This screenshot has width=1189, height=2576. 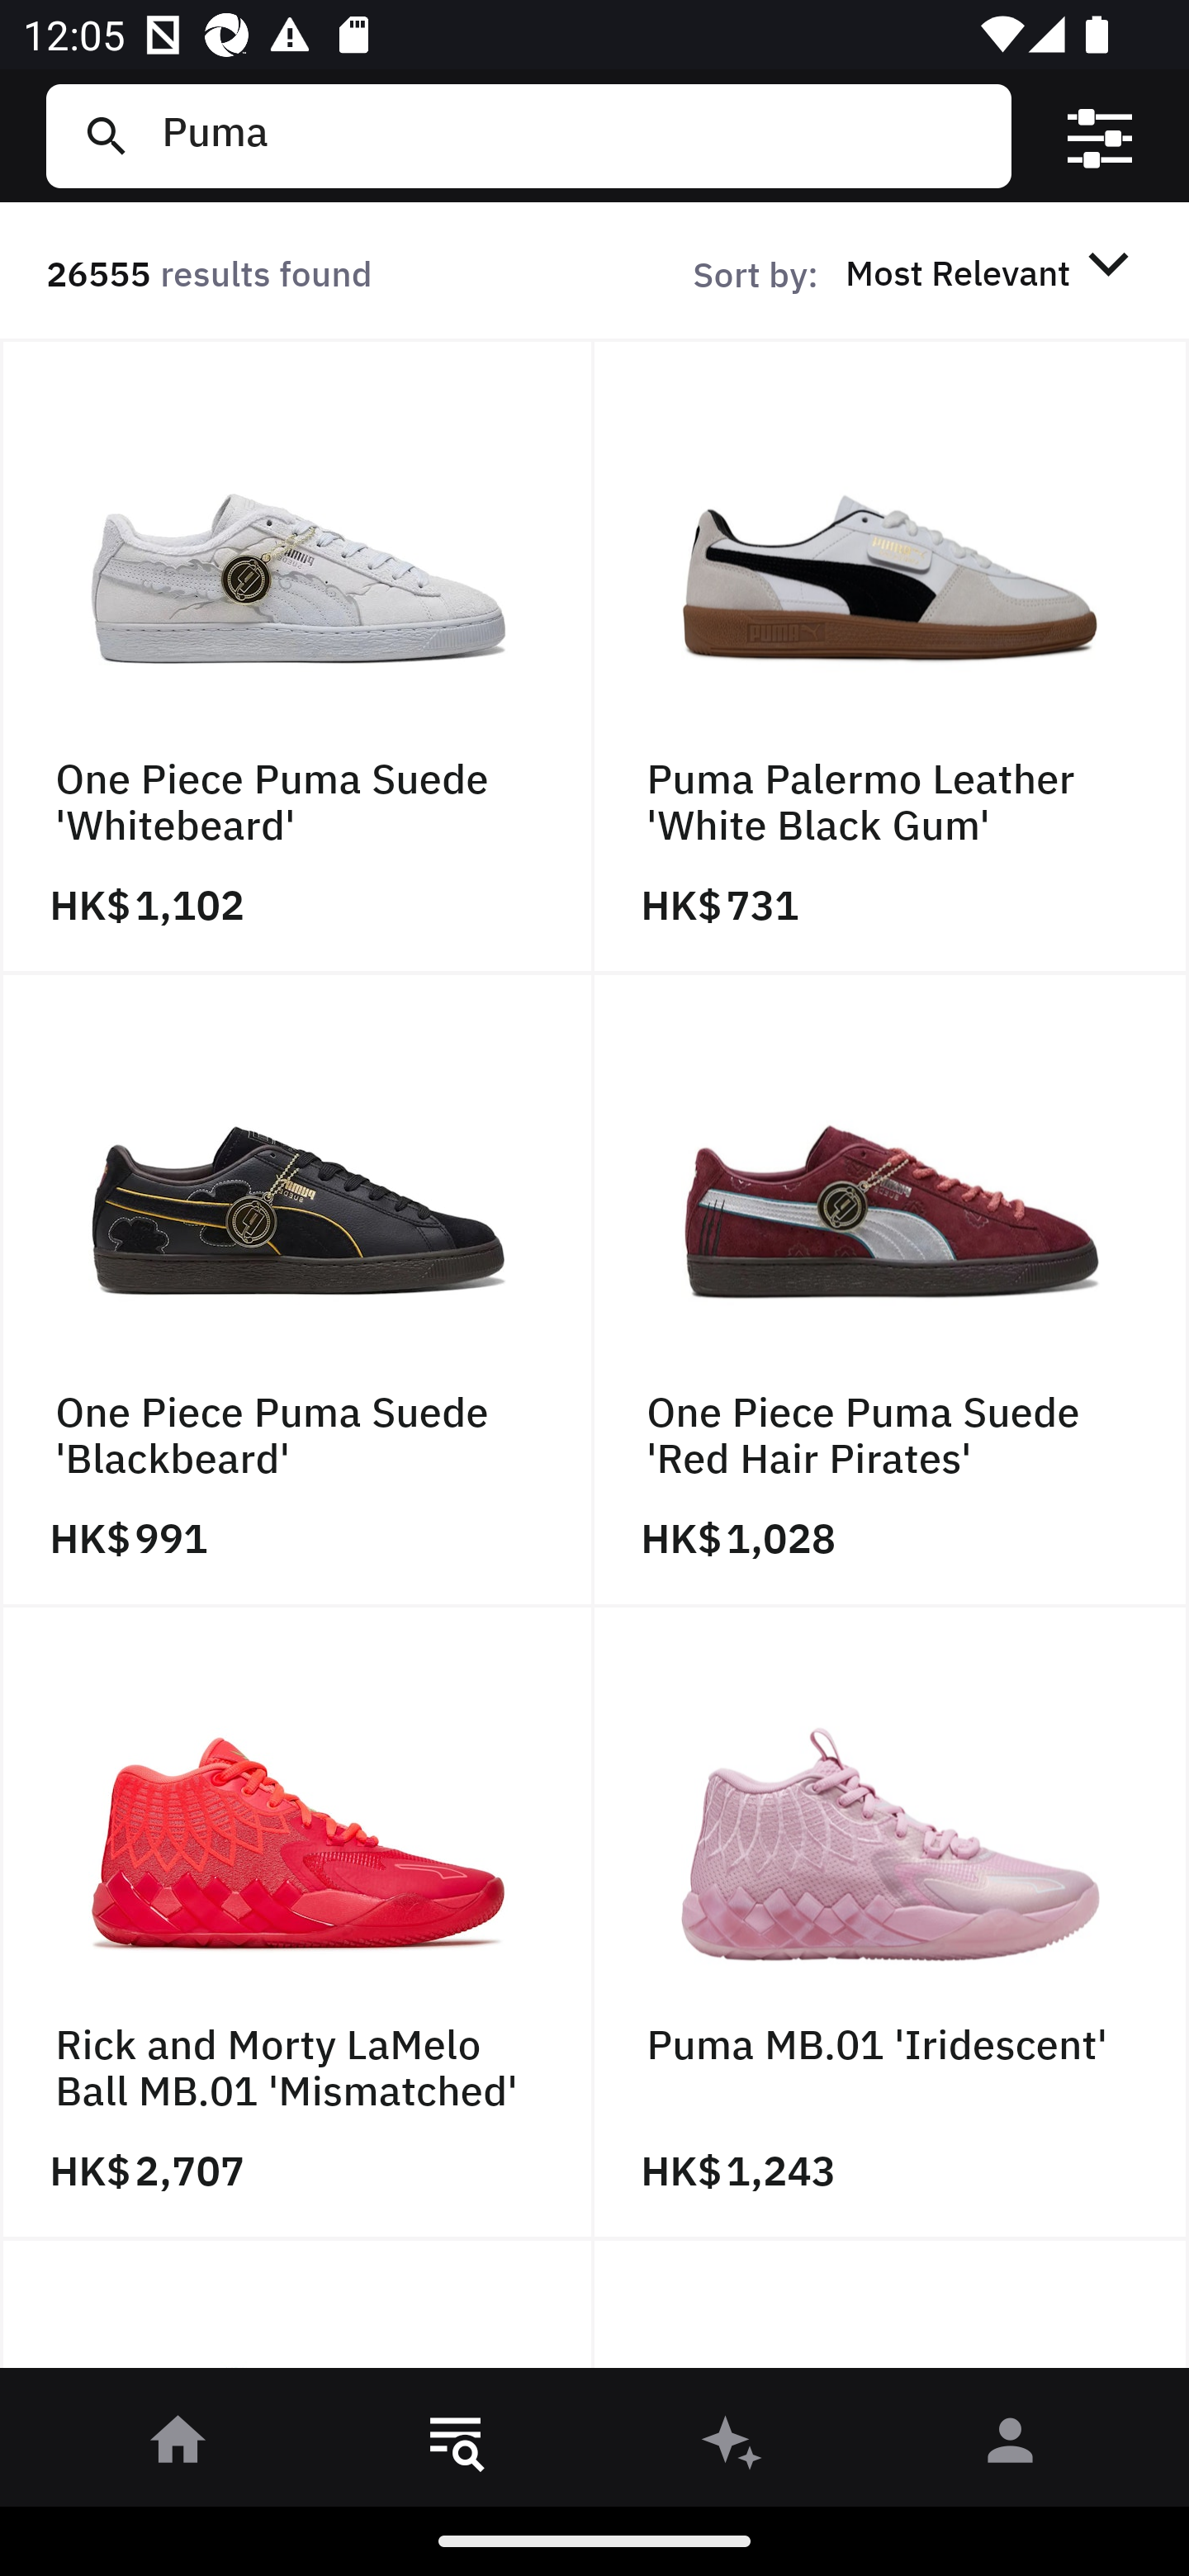 What do you see at coordinates (733, 2446) in the screenshot?
I see `󰫢` at bounding box center [733, 2446].